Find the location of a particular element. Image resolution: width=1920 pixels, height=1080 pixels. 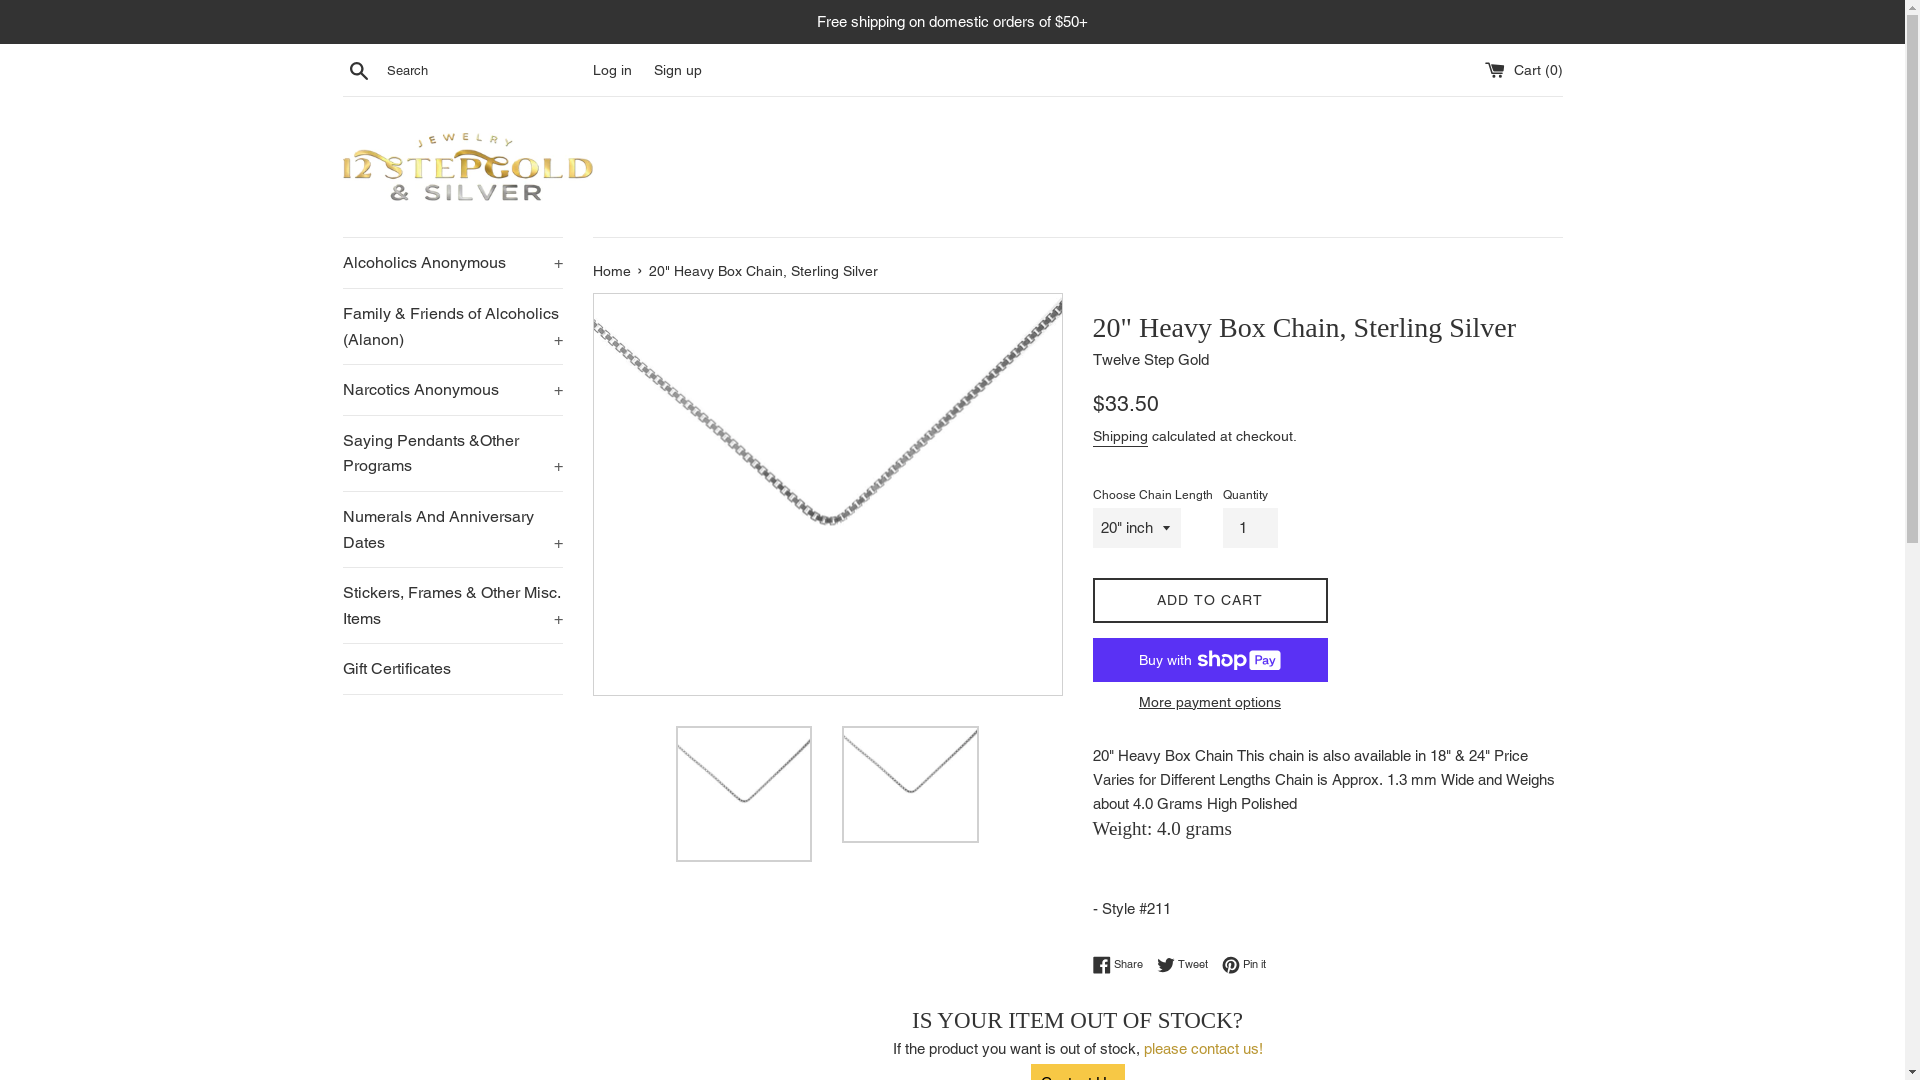

Tweet
Tweet on Twitter is located at coordinates (1186, 965).